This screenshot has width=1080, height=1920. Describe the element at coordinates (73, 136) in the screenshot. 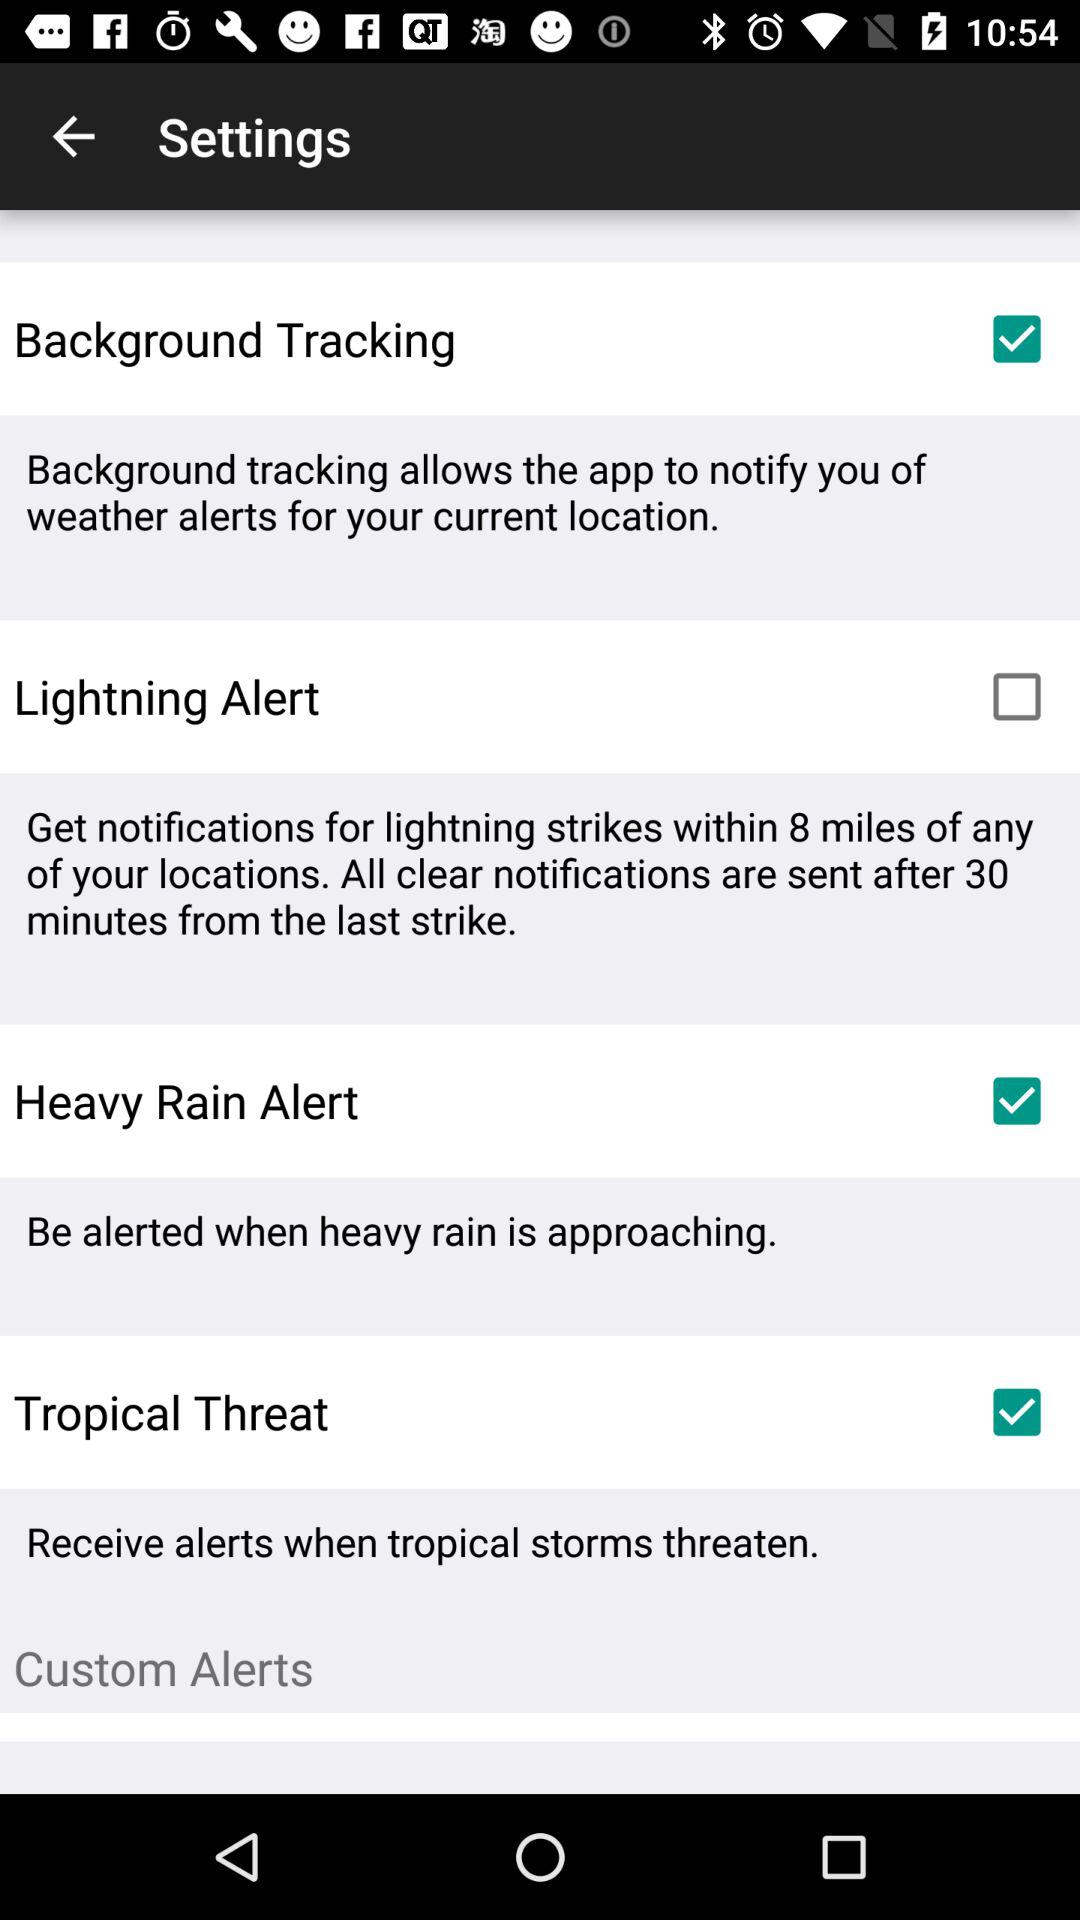

I see `click icon next to settings item` at that location.